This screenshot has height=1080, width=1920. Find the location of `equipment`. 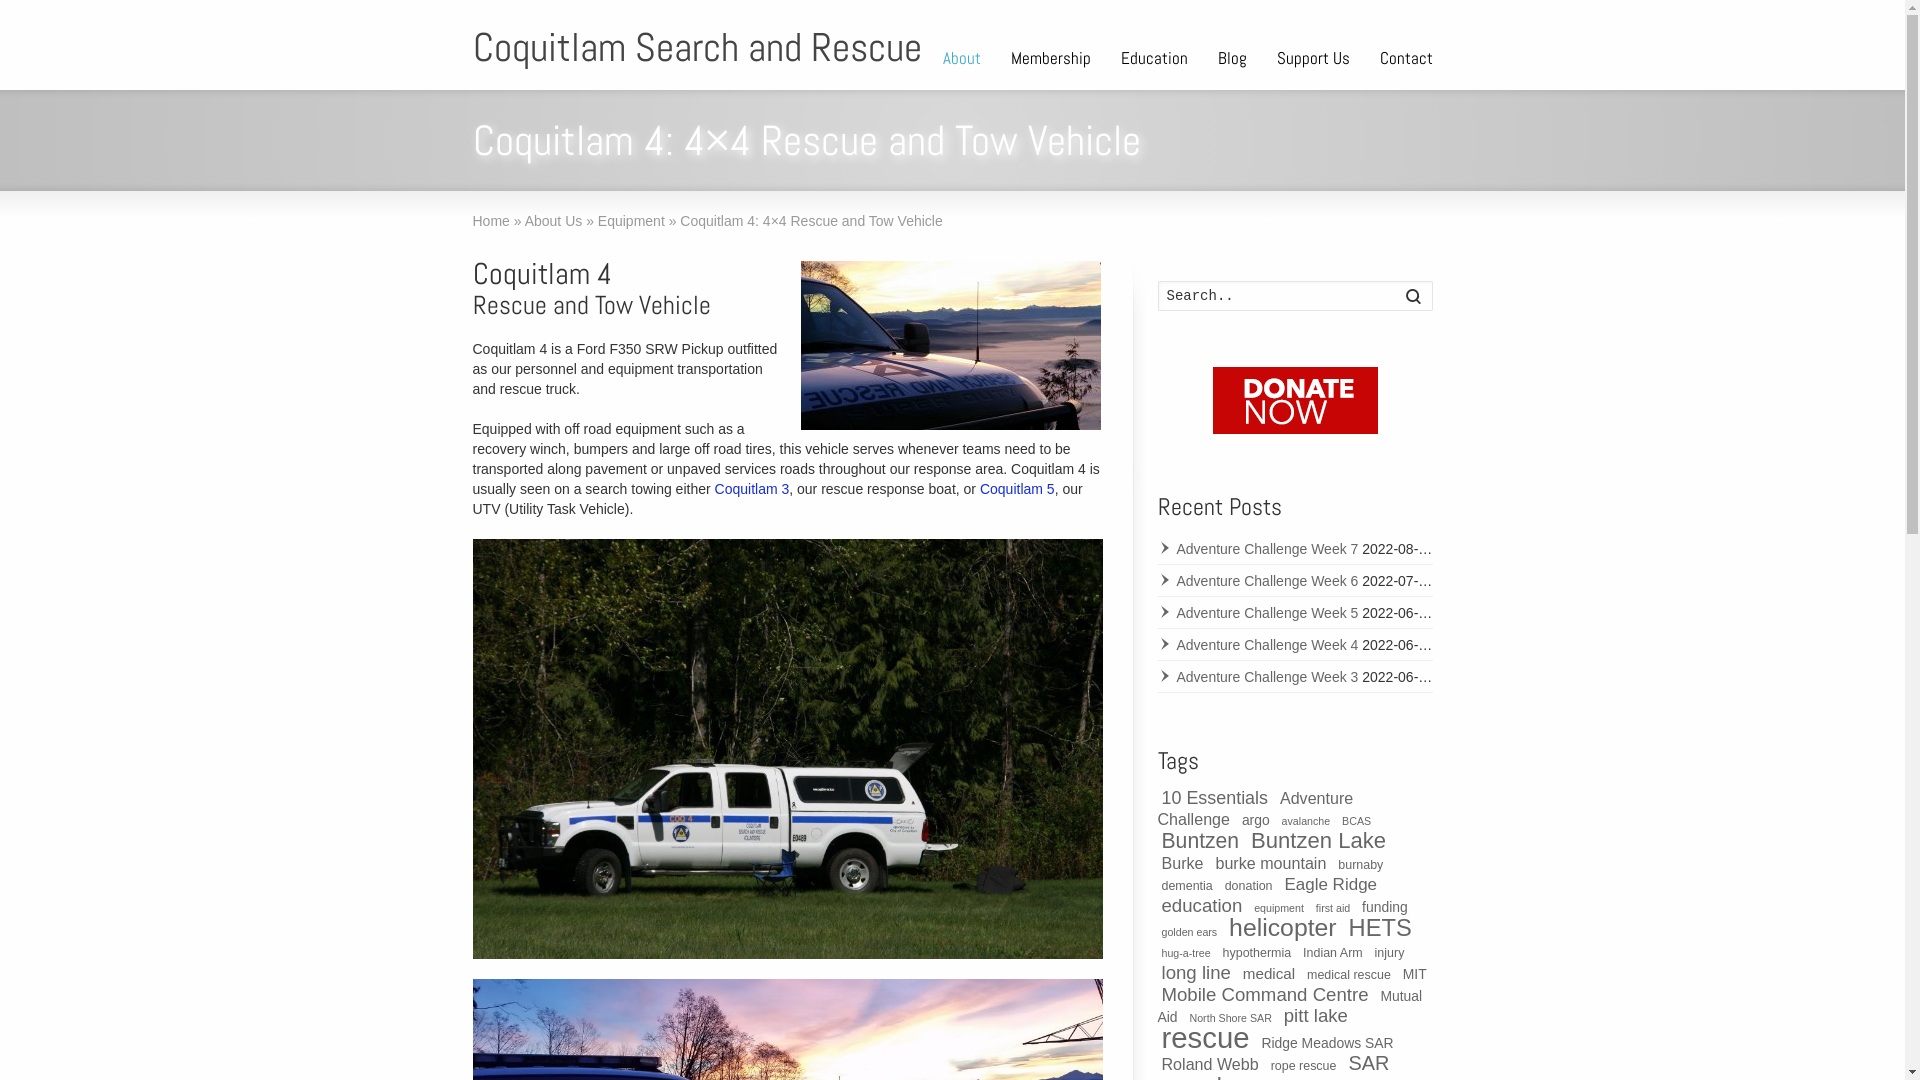

equipment is located at coordinates (1279, 908).